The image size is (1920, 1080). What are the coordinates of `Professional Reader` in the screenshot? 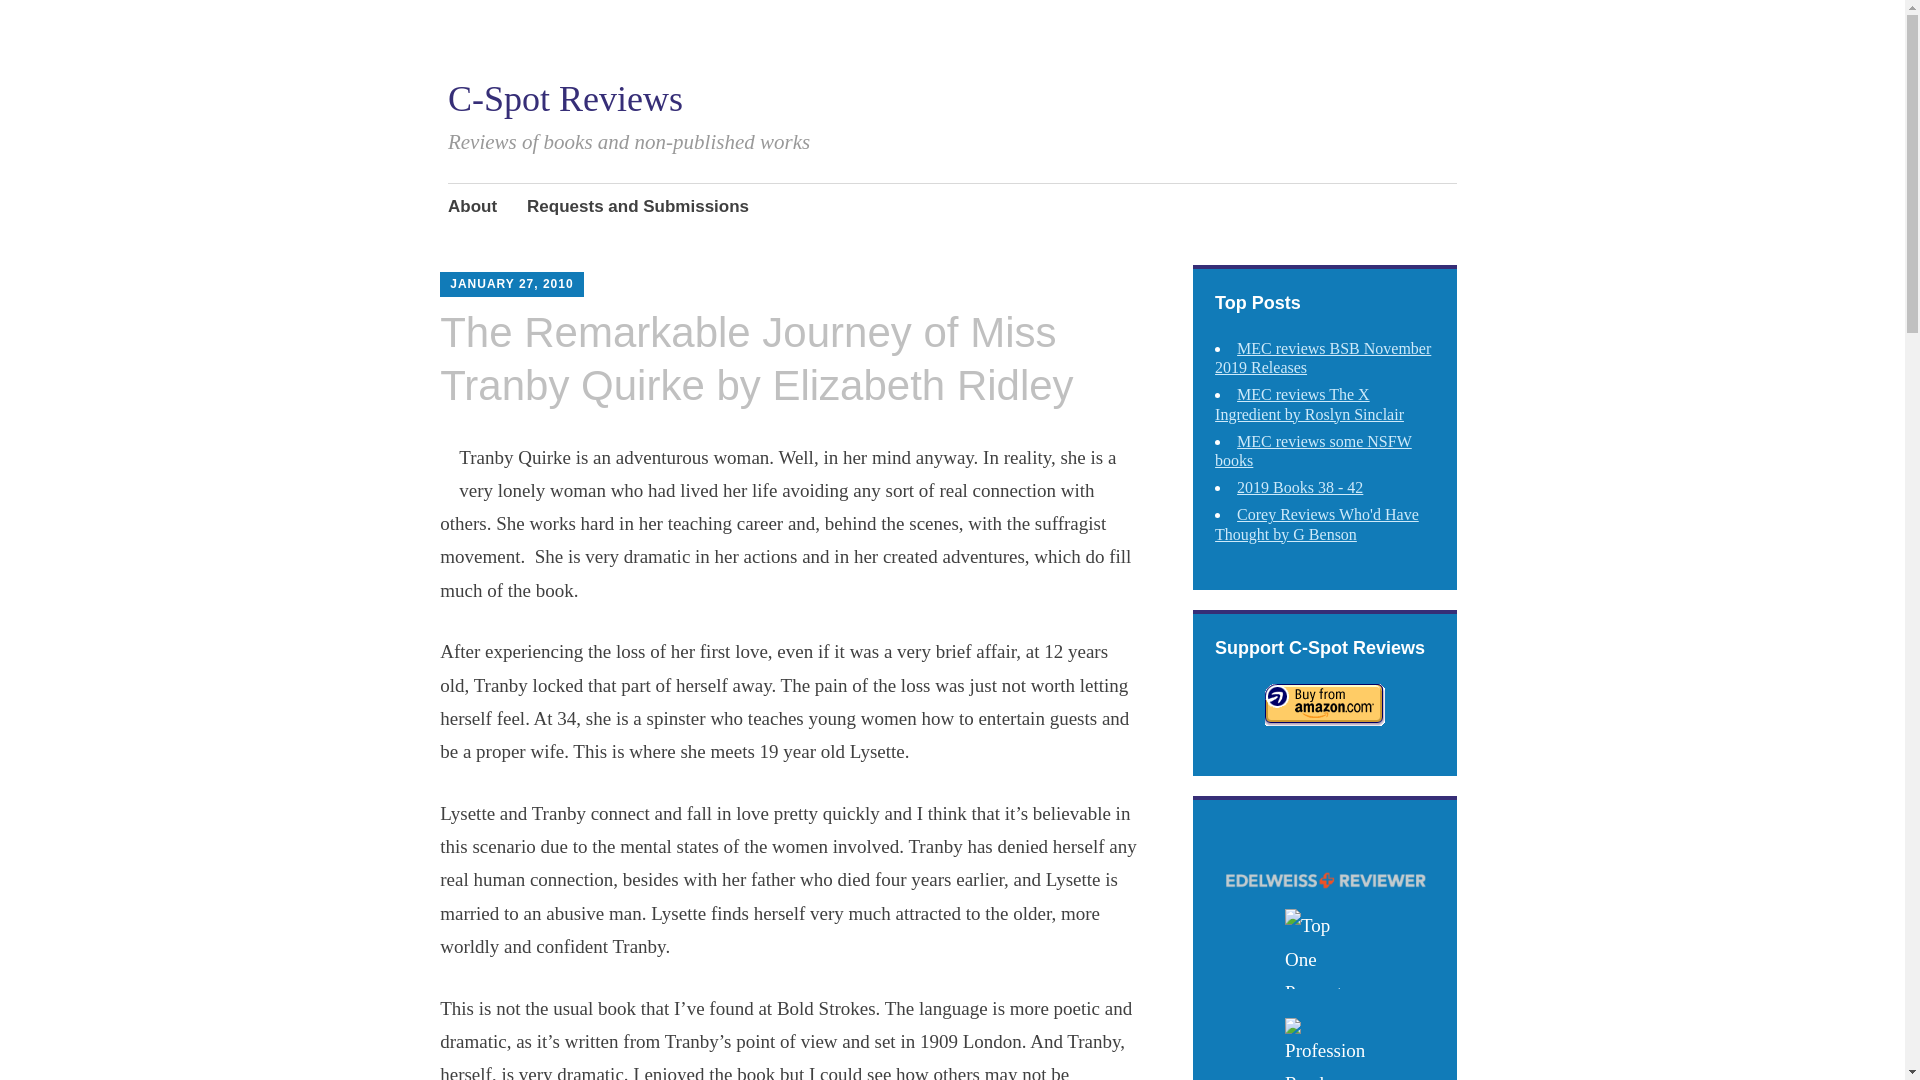 It's located at (1324, 1049).